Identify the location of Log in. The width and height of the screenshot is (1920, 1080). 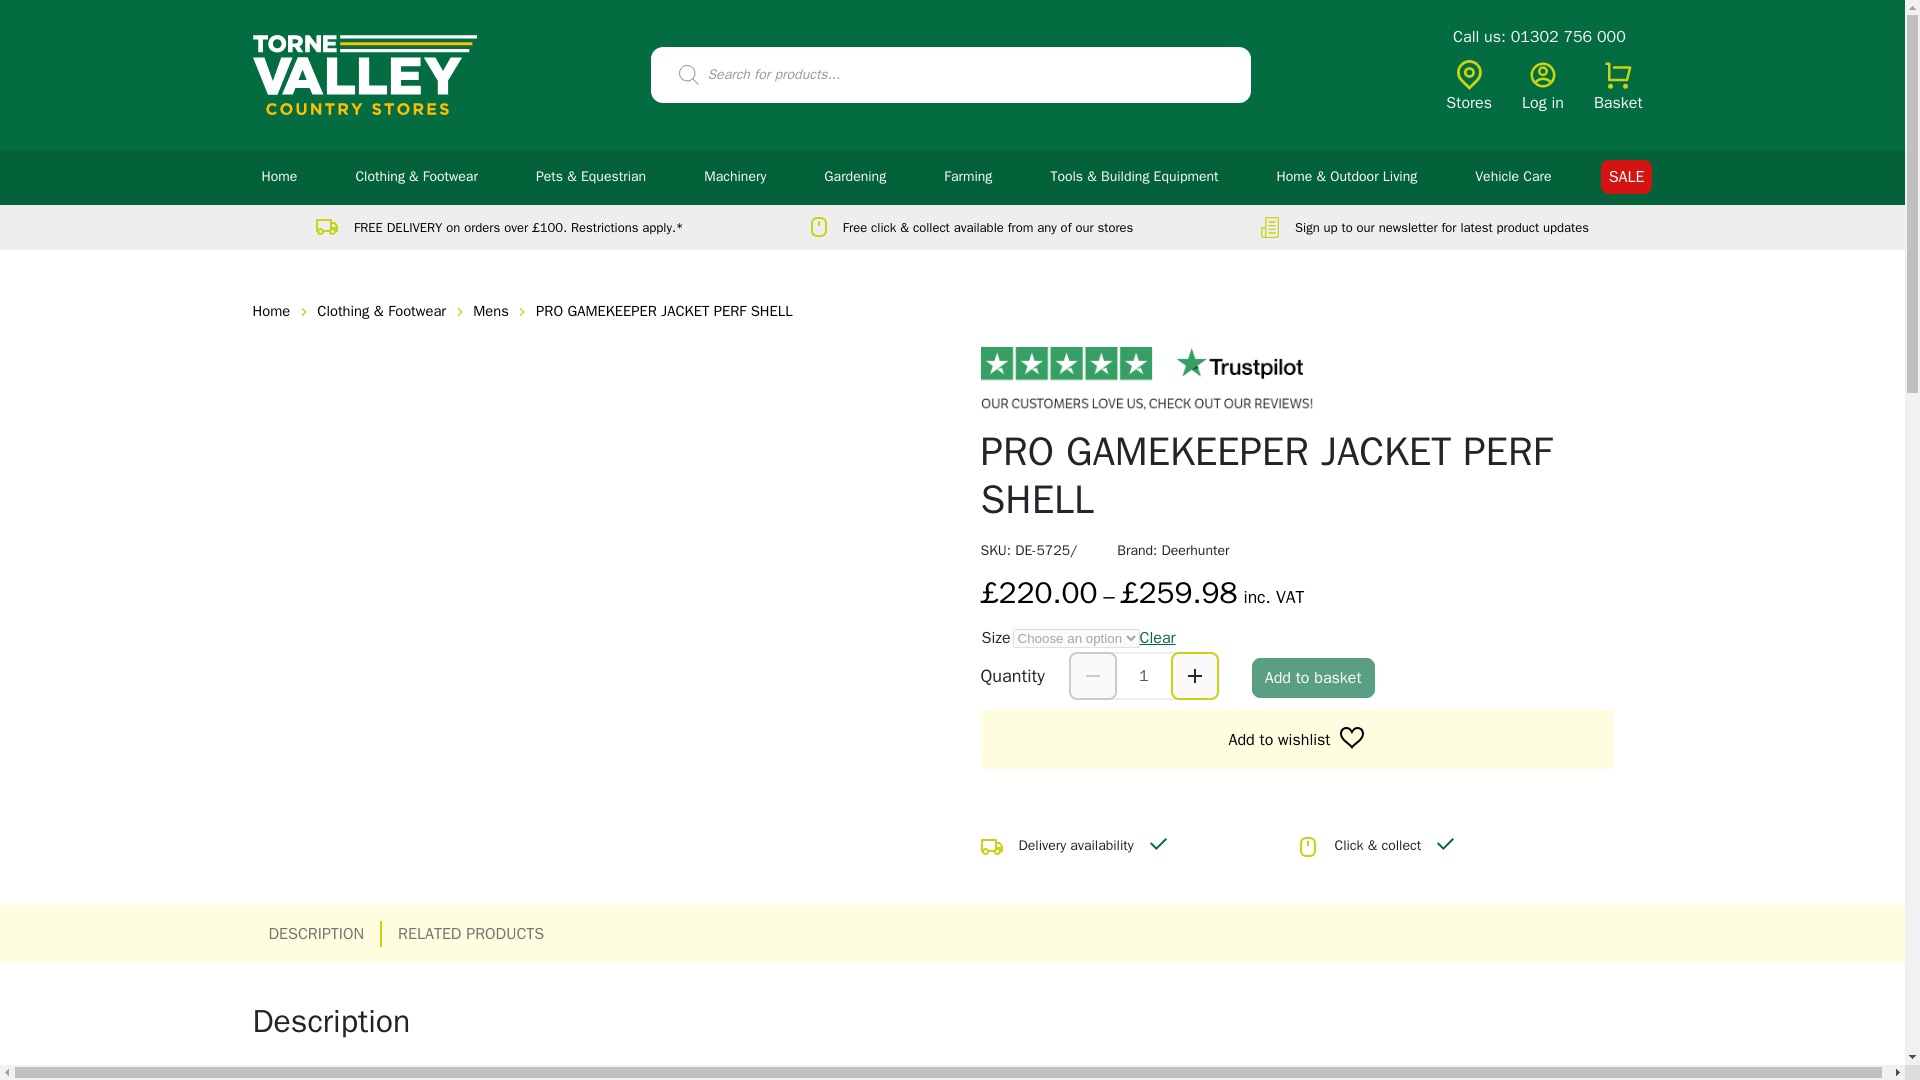
(1543, 88).